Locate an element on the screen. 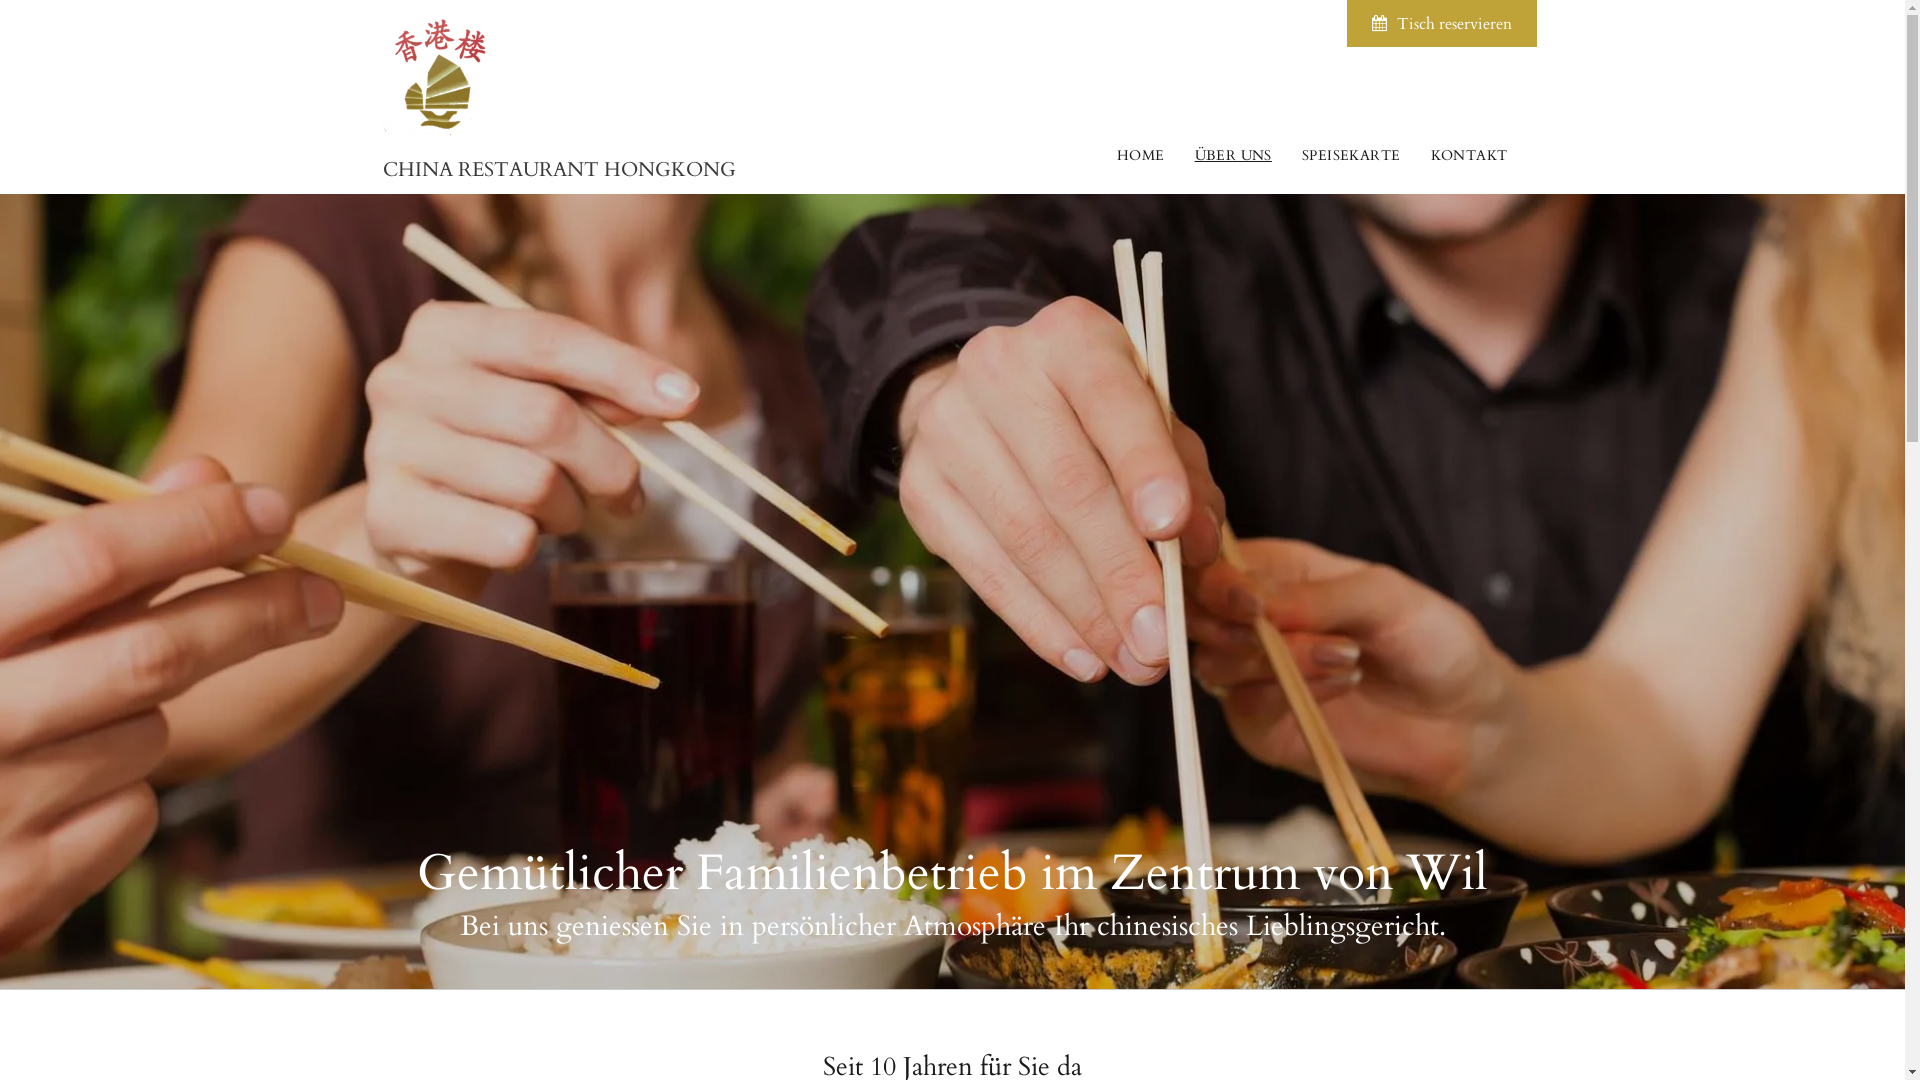  Tisch reservieren is located at coordinates (1442, 24).